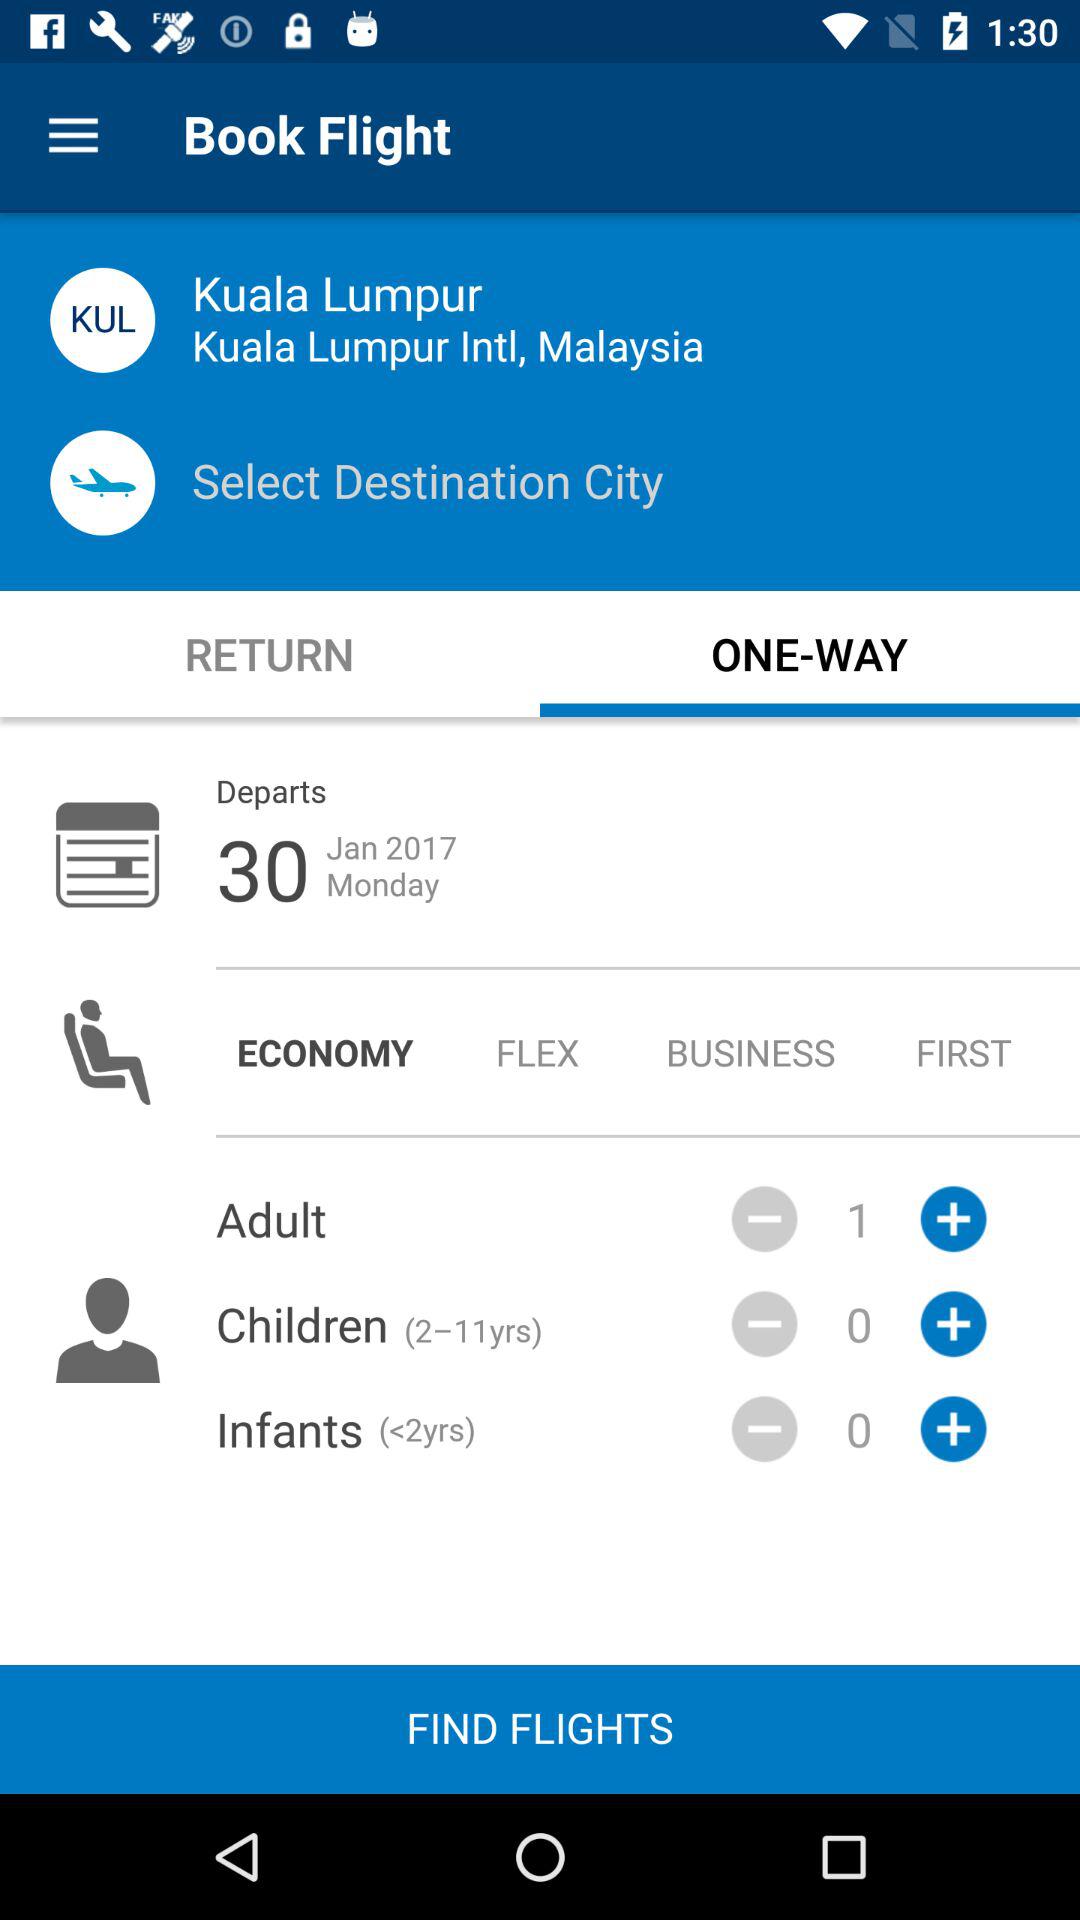 The image size is (1080, 1920). What do you see at coordinates (538, 1052) in the screenshot?
I see `choose radio button to the left of the business` at bounding box center [538, 1052].